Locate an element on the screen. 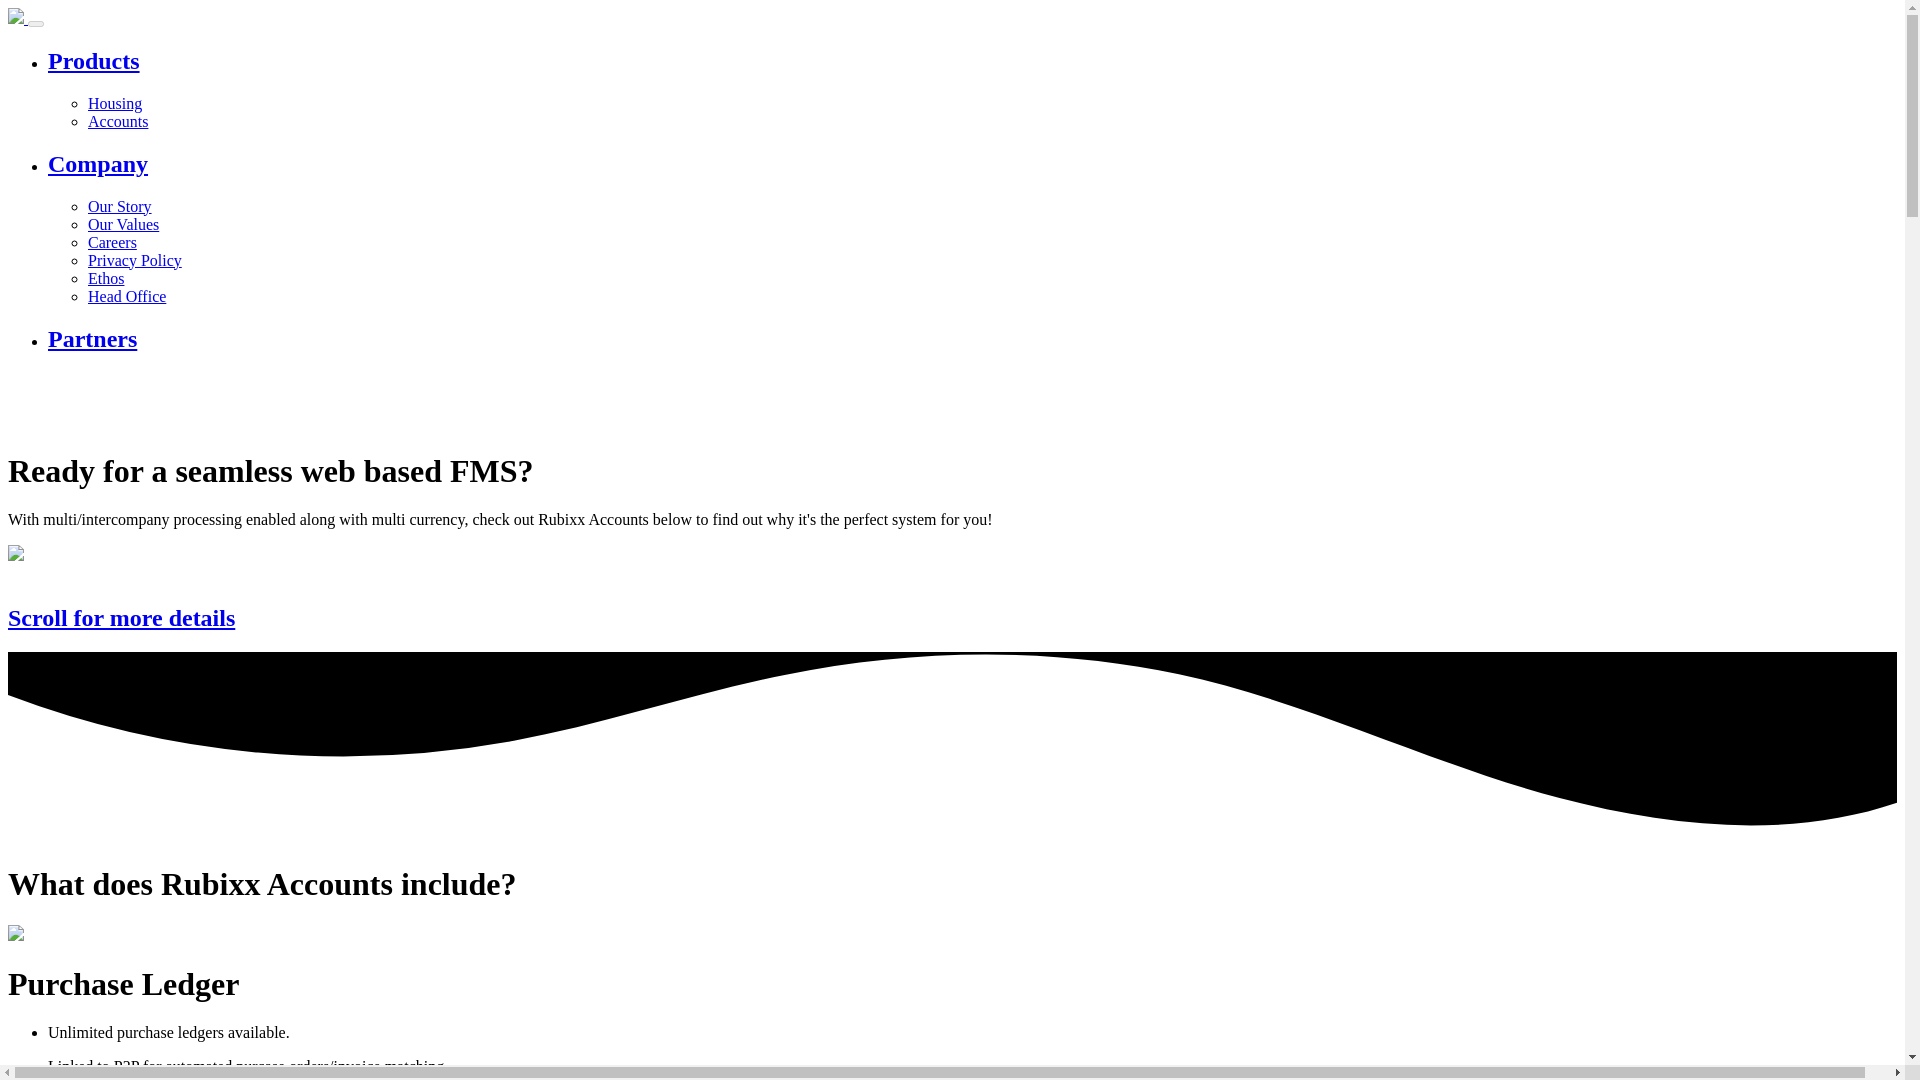 This screenshot has height=1080, width=1920. Privacy Policy is located at coordinates (135, 260).